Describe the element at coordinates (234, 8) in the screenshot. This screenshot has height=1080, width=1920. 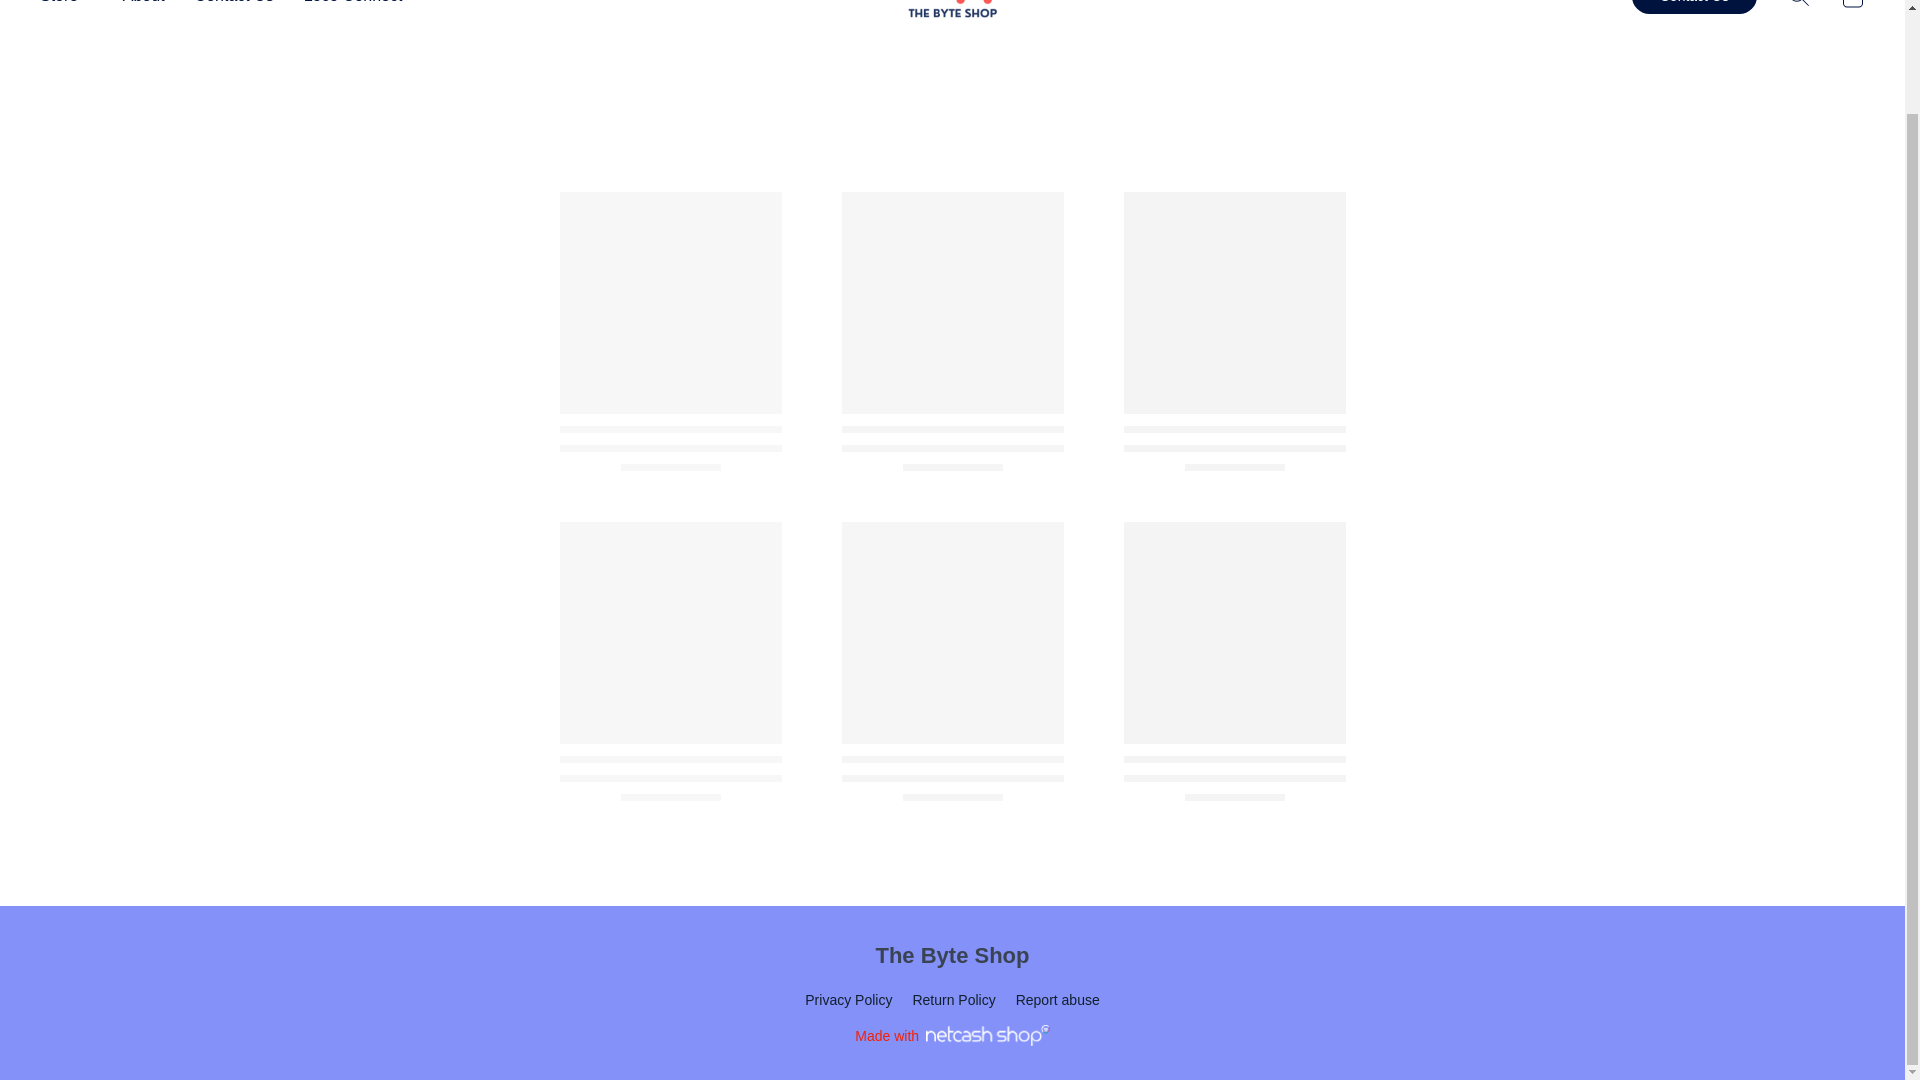
I see `Contact Us` at that location.